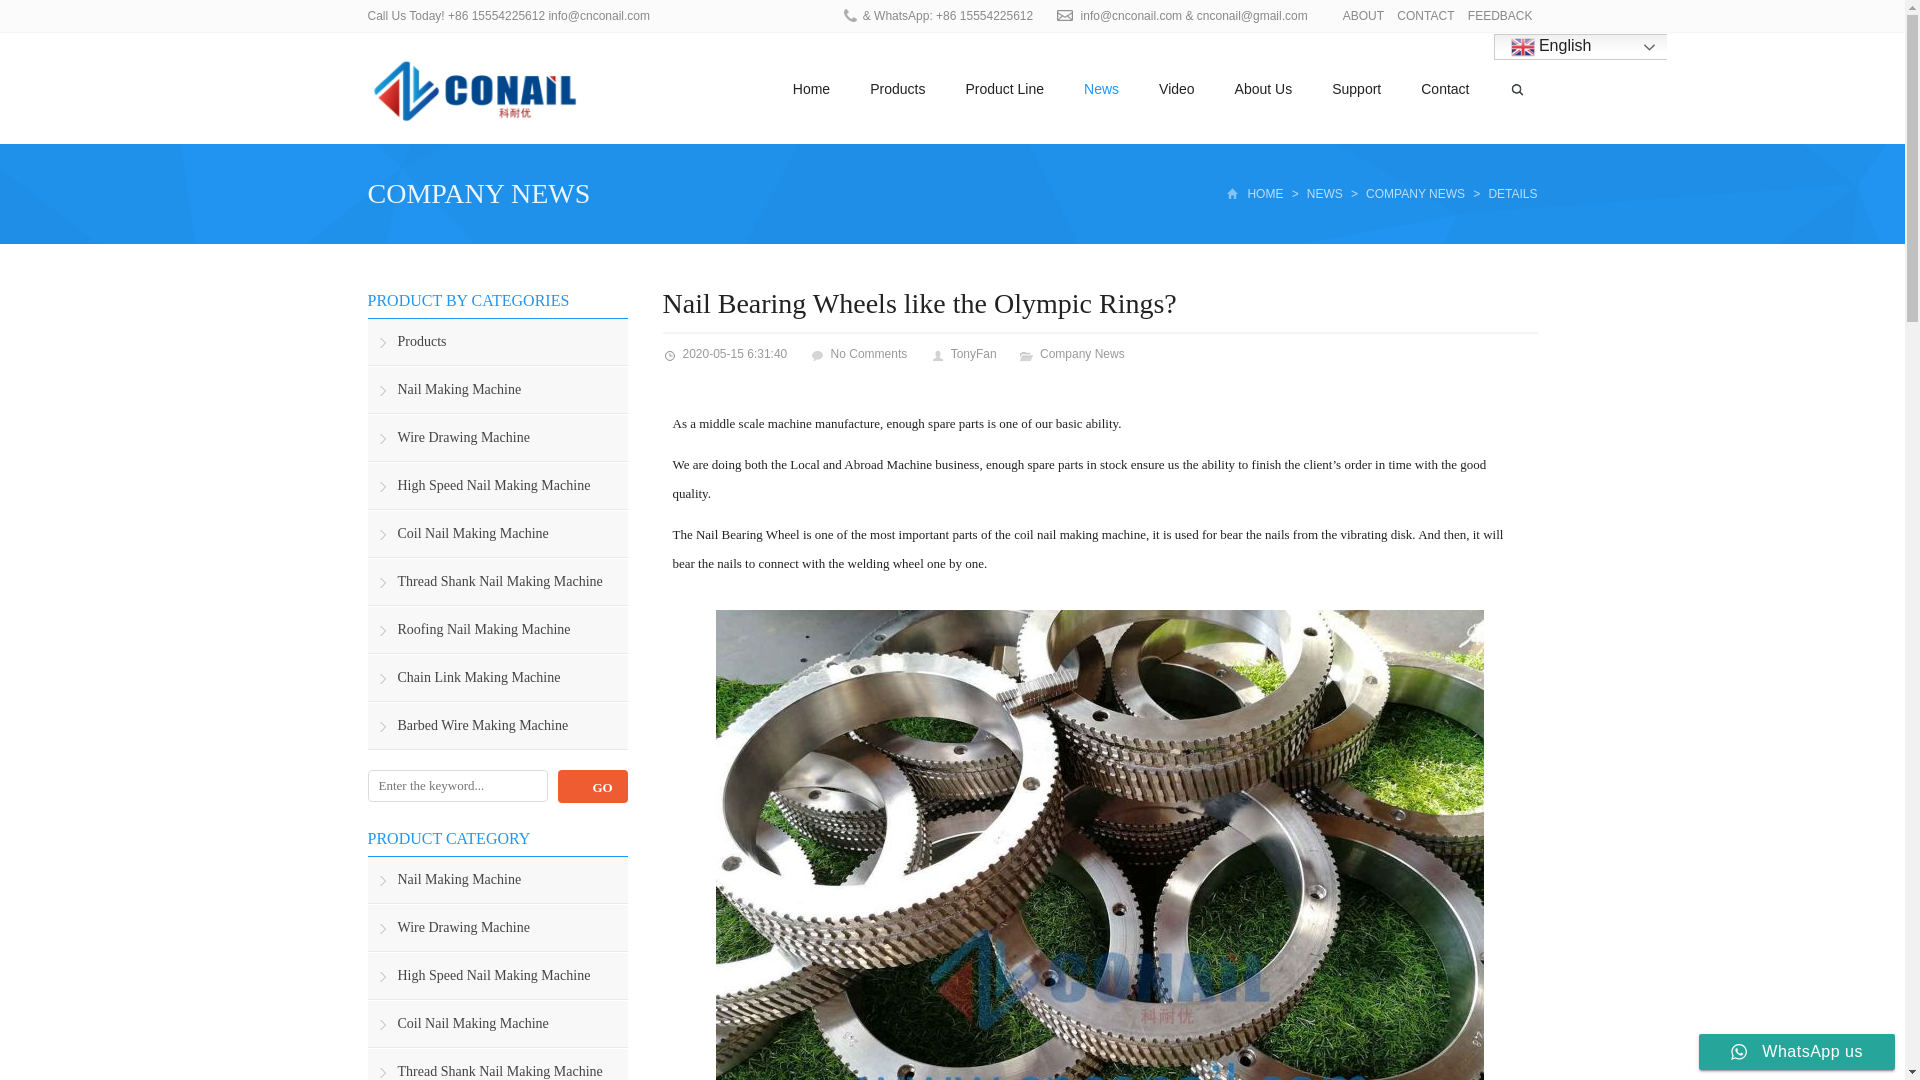  I want to click on ABOUT, so click(1363, 15).